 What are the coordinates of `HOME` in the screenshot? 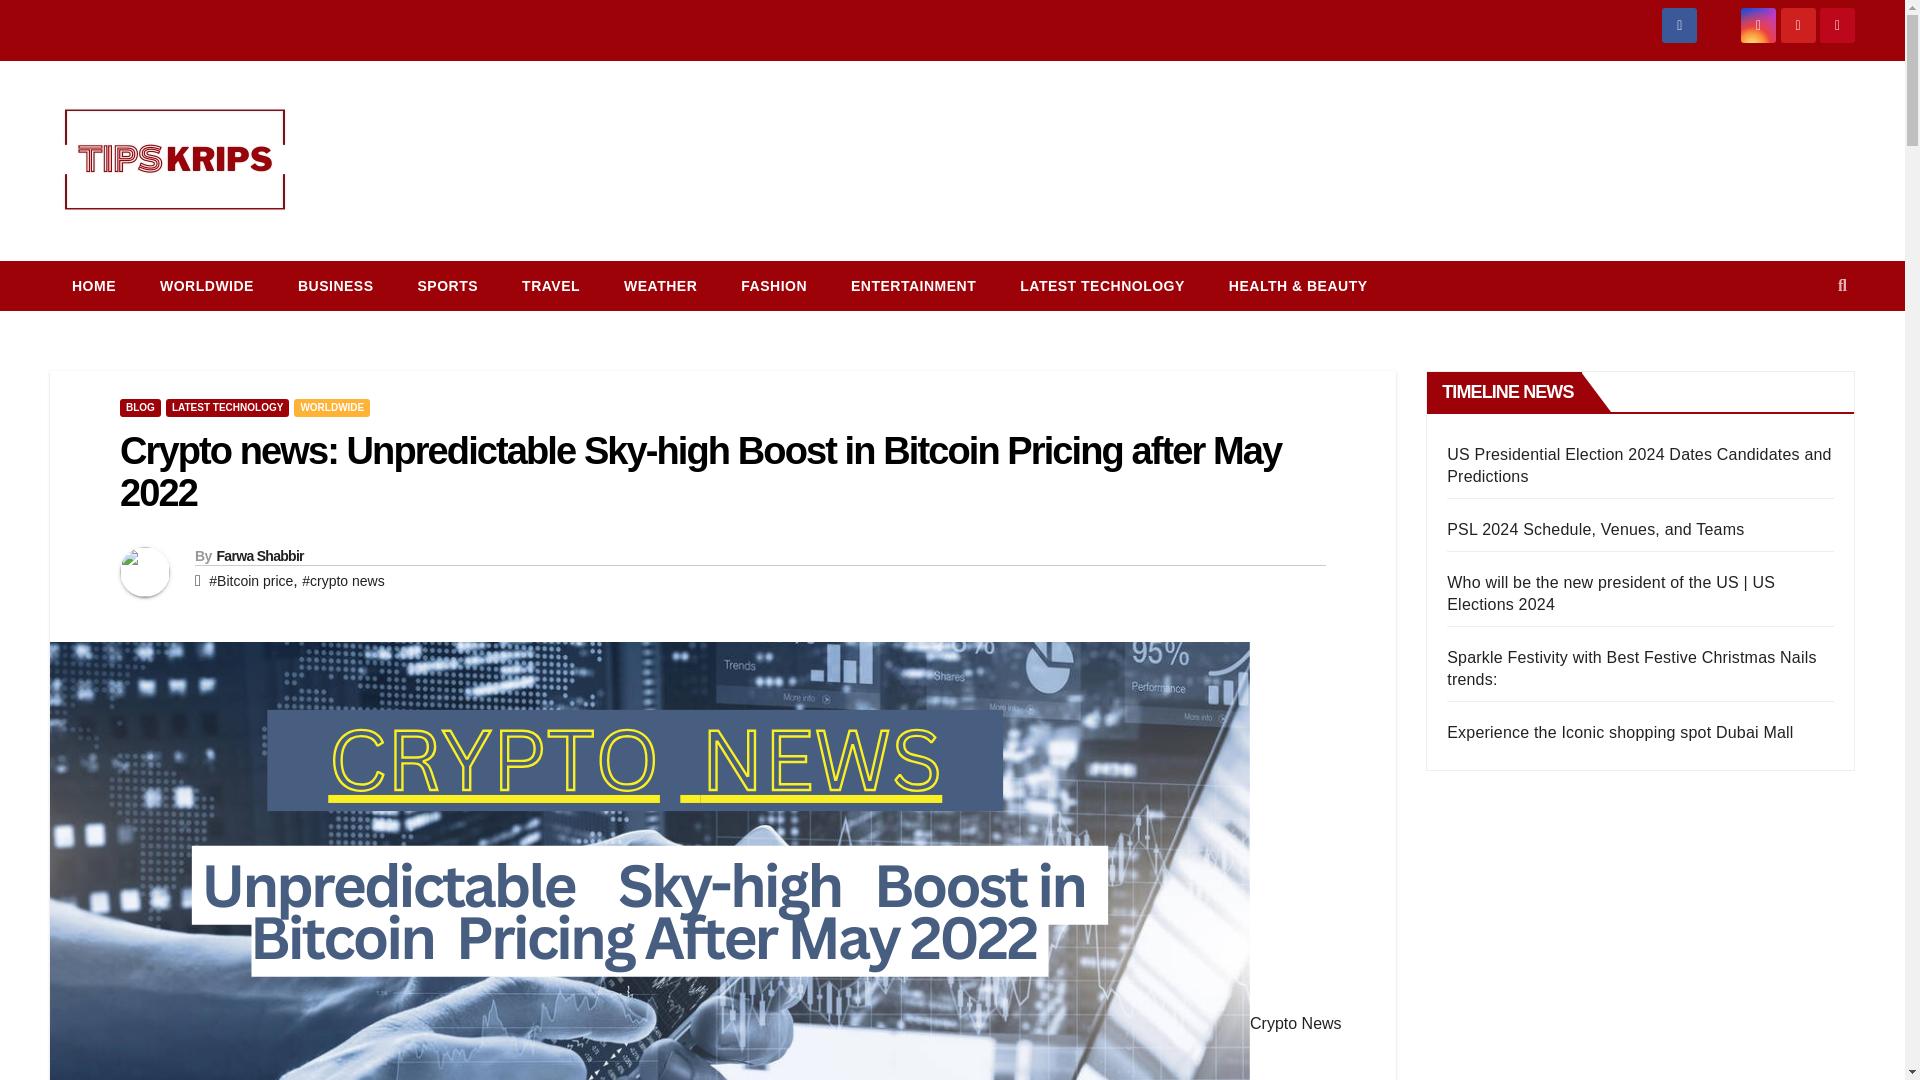 It's located at (94, 286).